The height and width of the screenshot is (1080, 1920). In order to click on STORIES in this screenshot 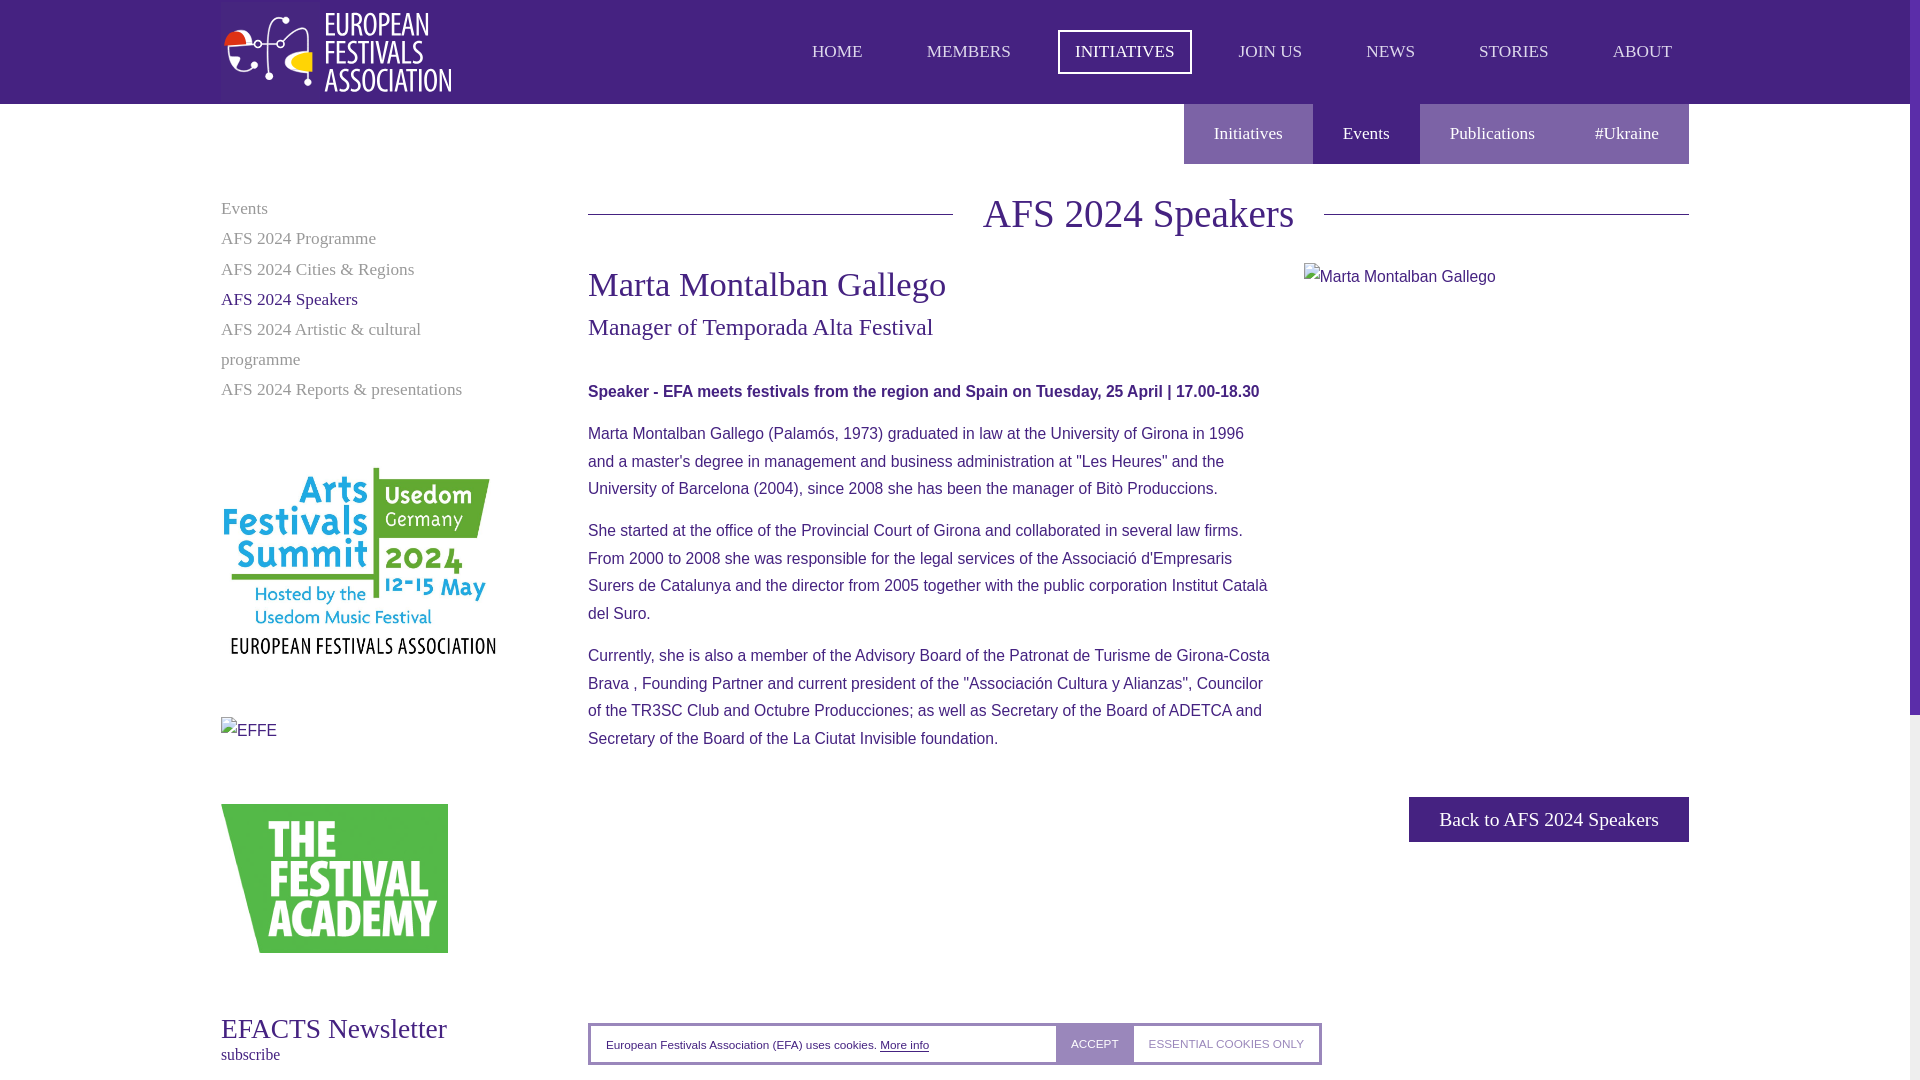, I will do `click(1514, 52)`.